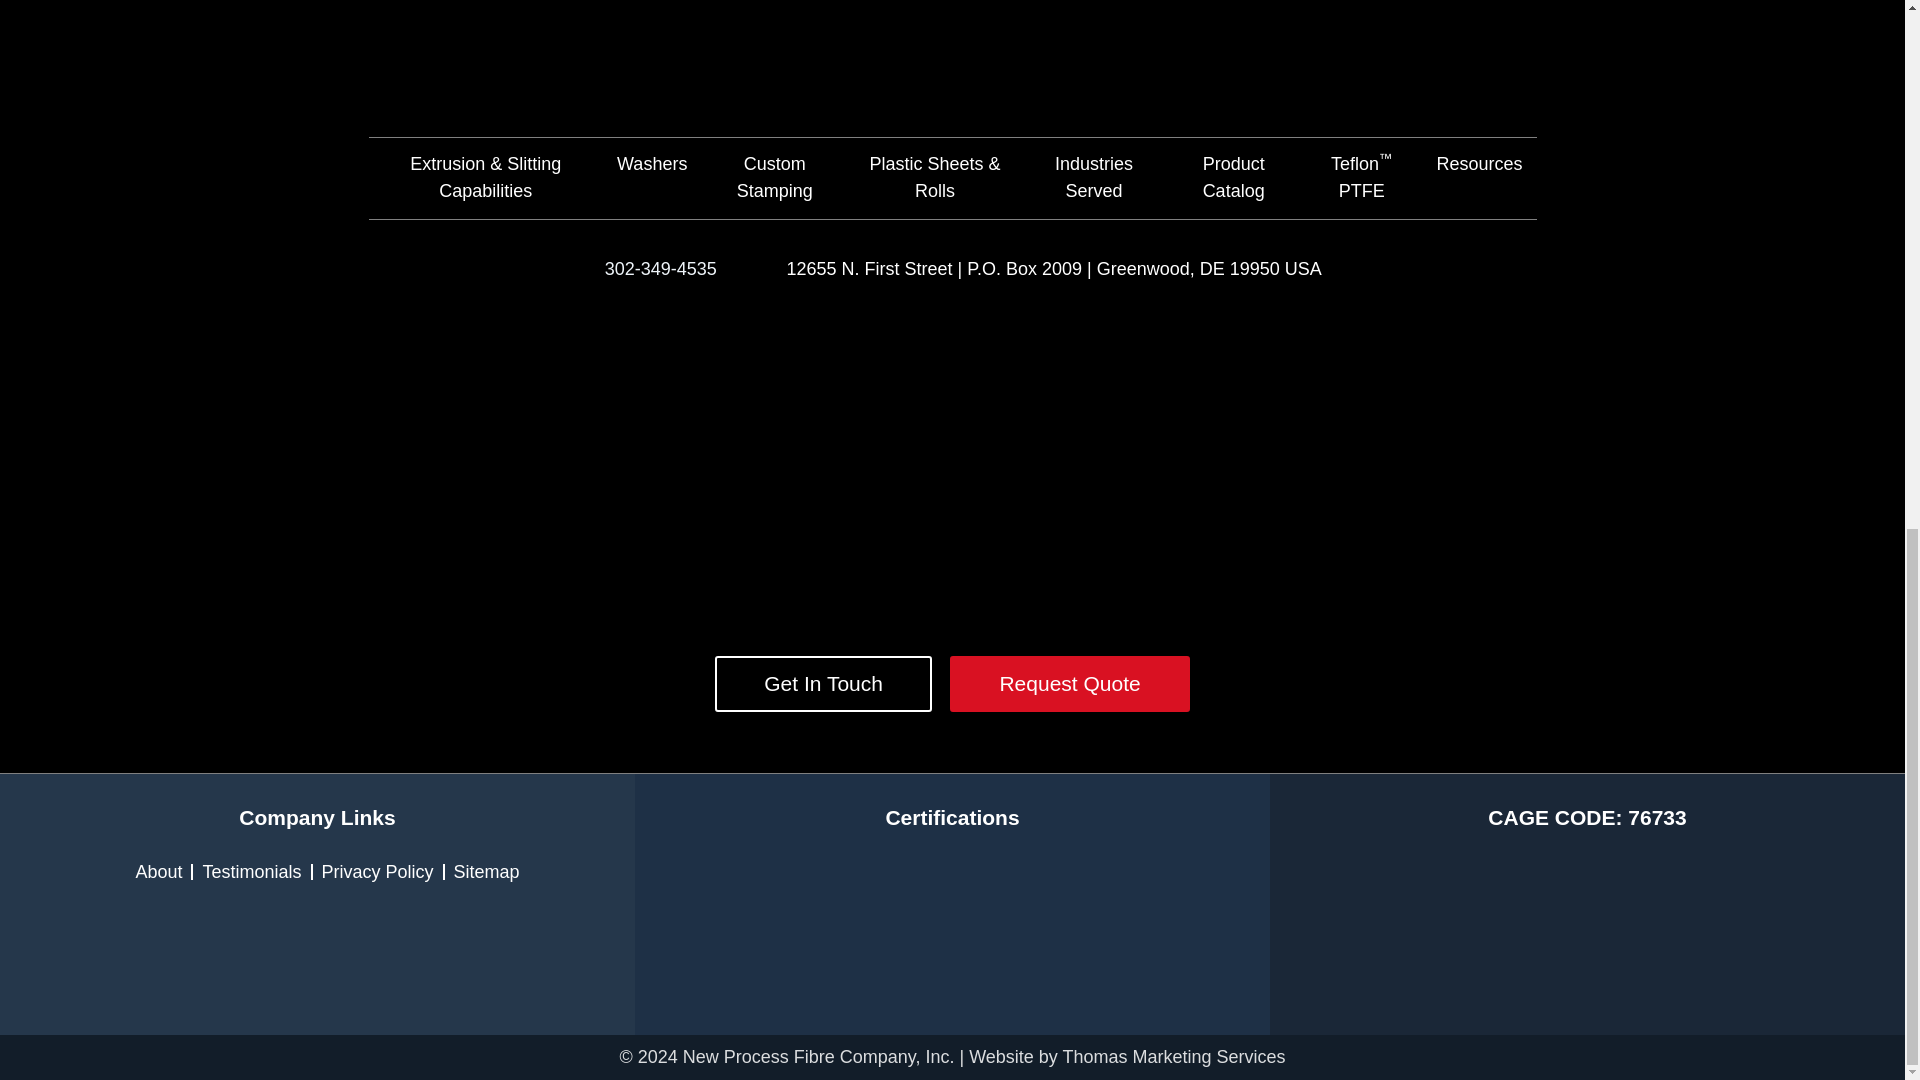 The height and width of the screenshot is (1080, 1920). I want to click on Linked-In, so click(1276, 390).